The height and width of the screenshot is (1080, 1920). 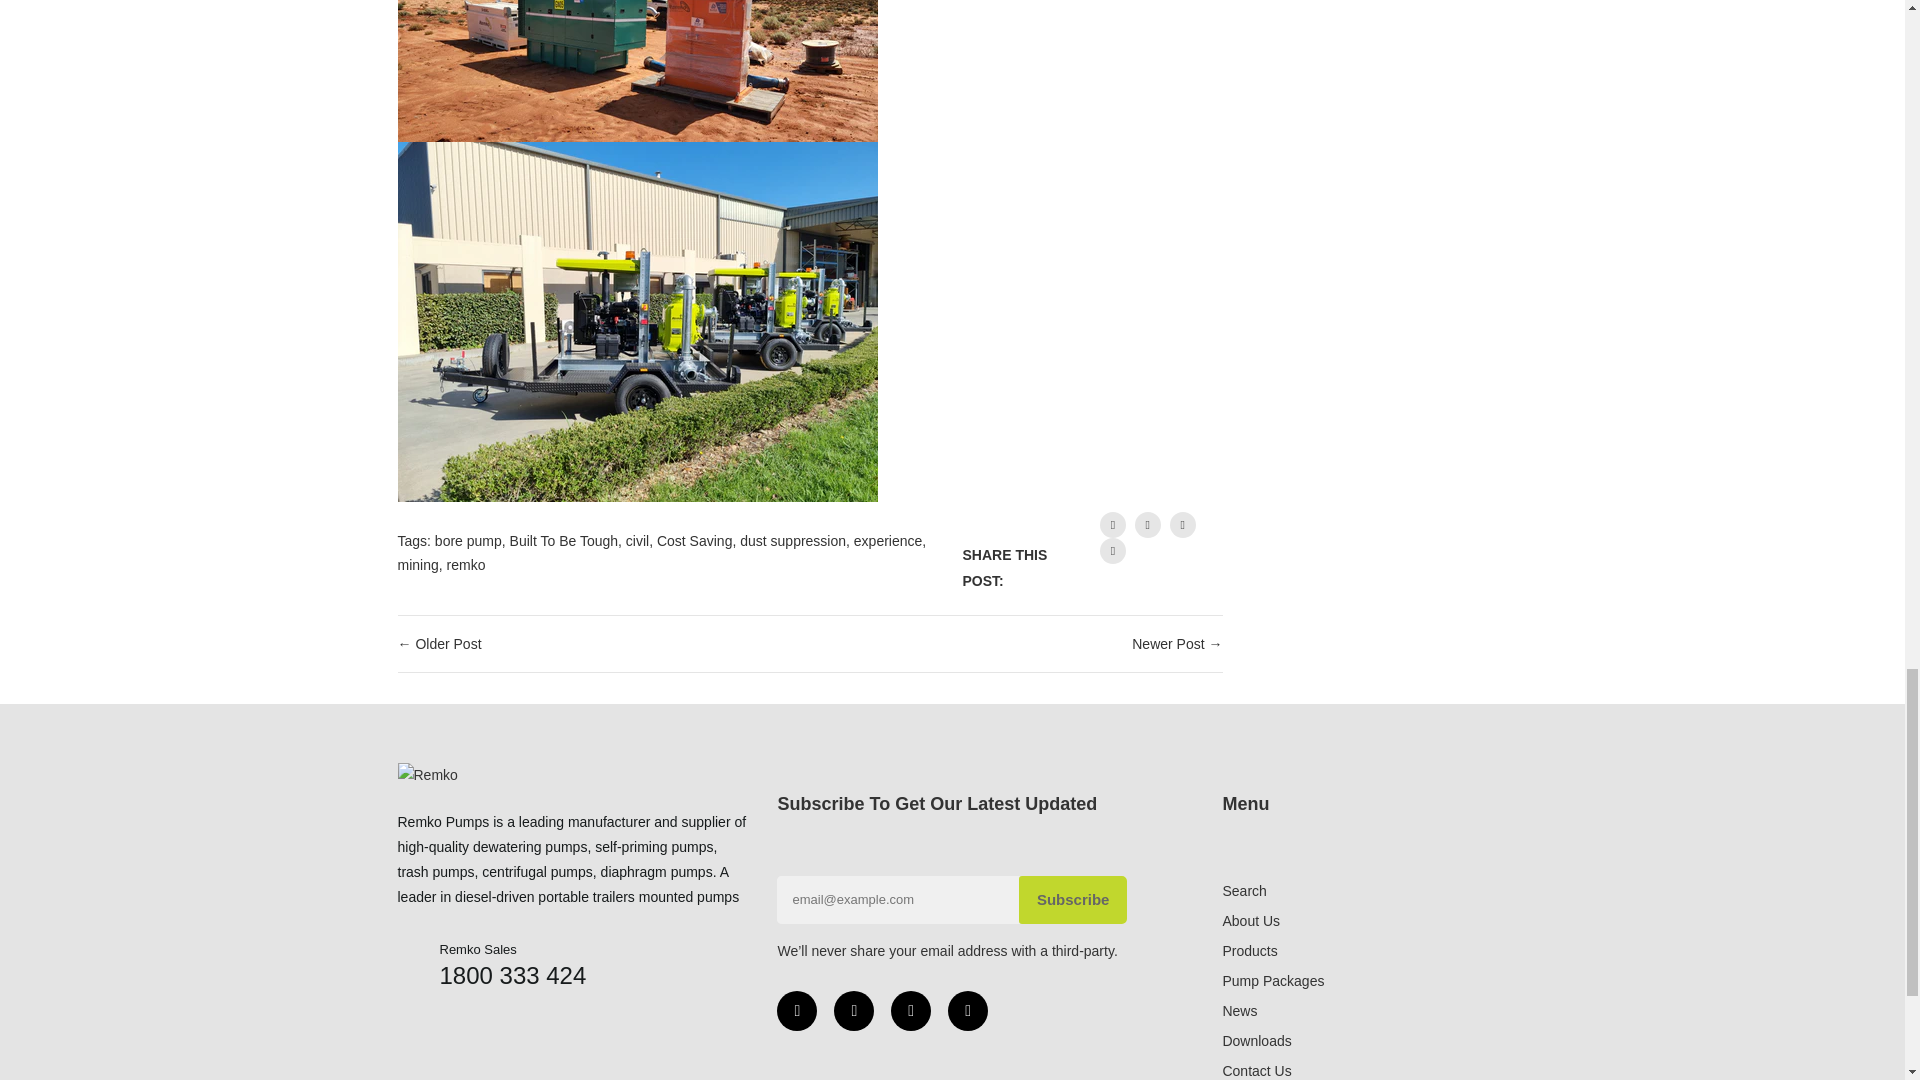 What do you see at coordinates (1112, 524) in the screenshot?
I see `Follow us on Facebook` at bounding box center [1112, 524].